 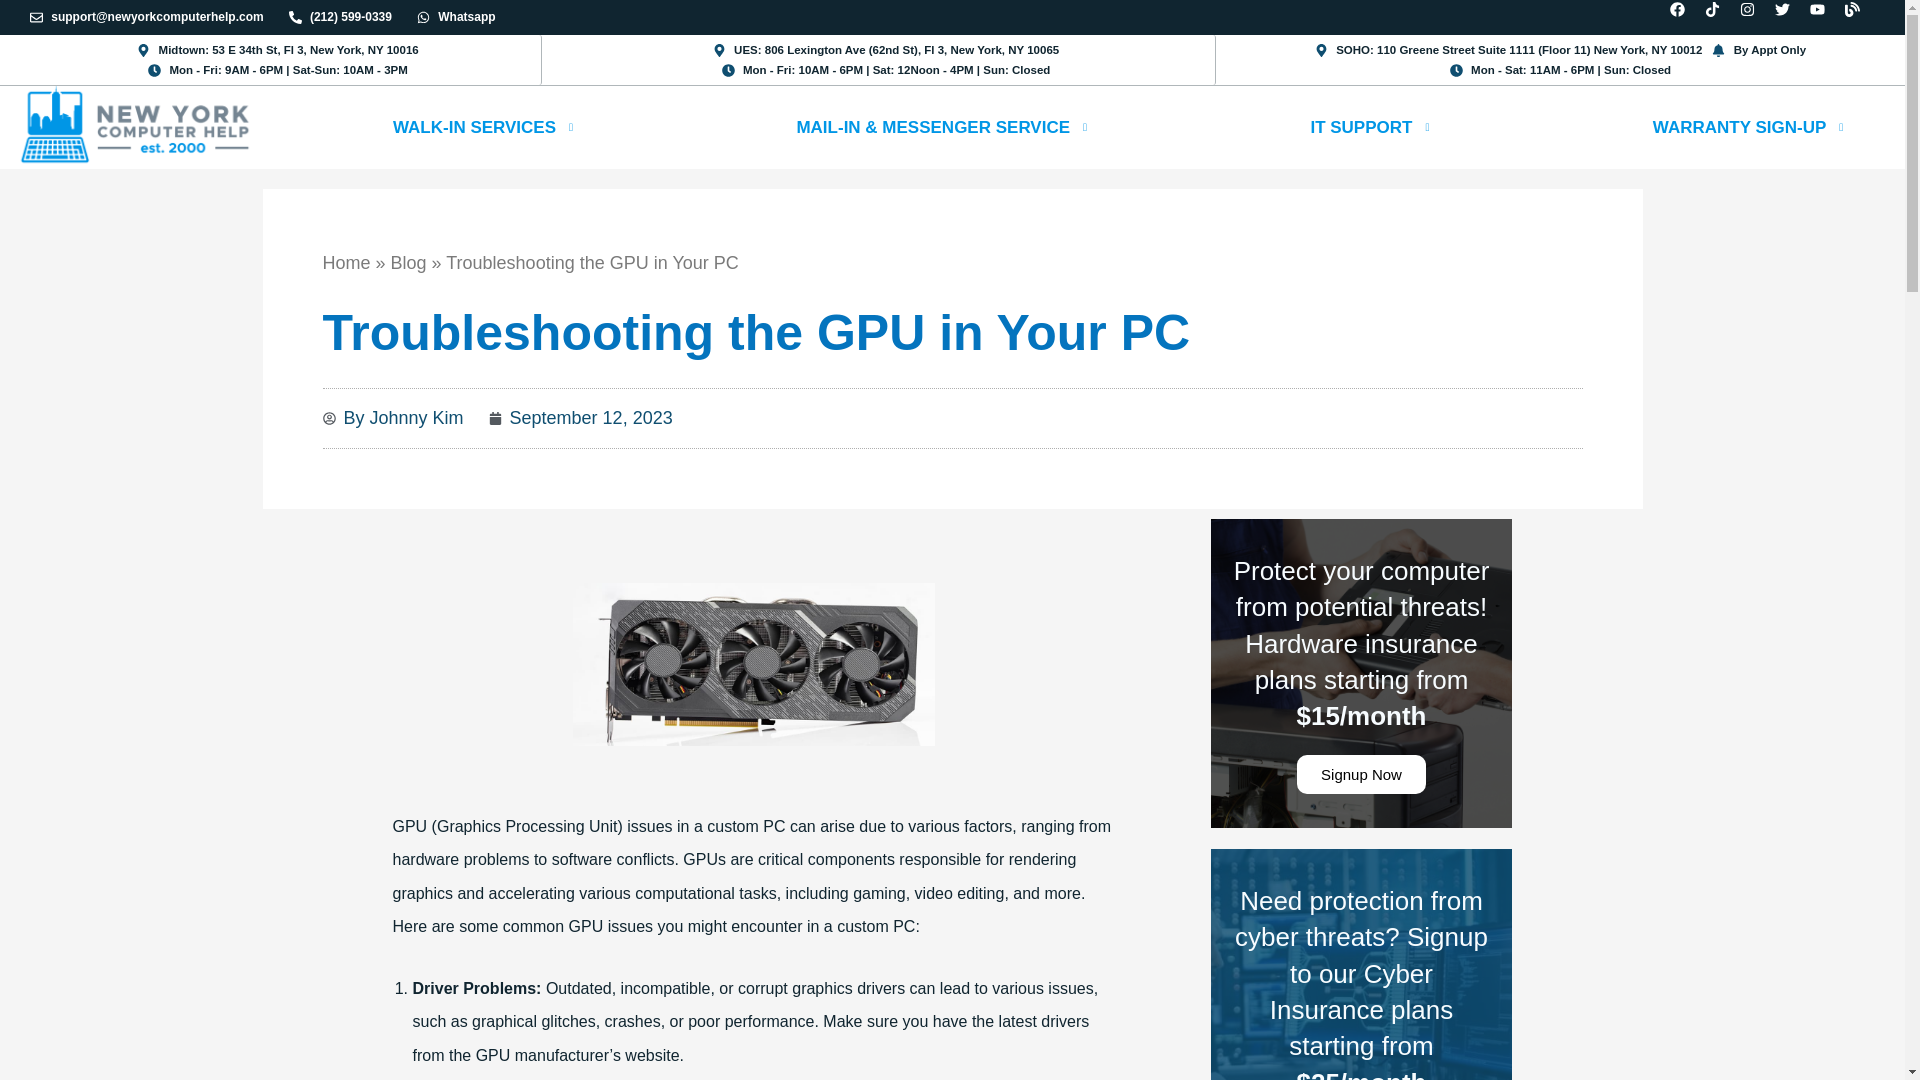 What do you see at coordinates (1860, 17) in the screenshot?
I see `Blog` at bounding box center [1860, 17].